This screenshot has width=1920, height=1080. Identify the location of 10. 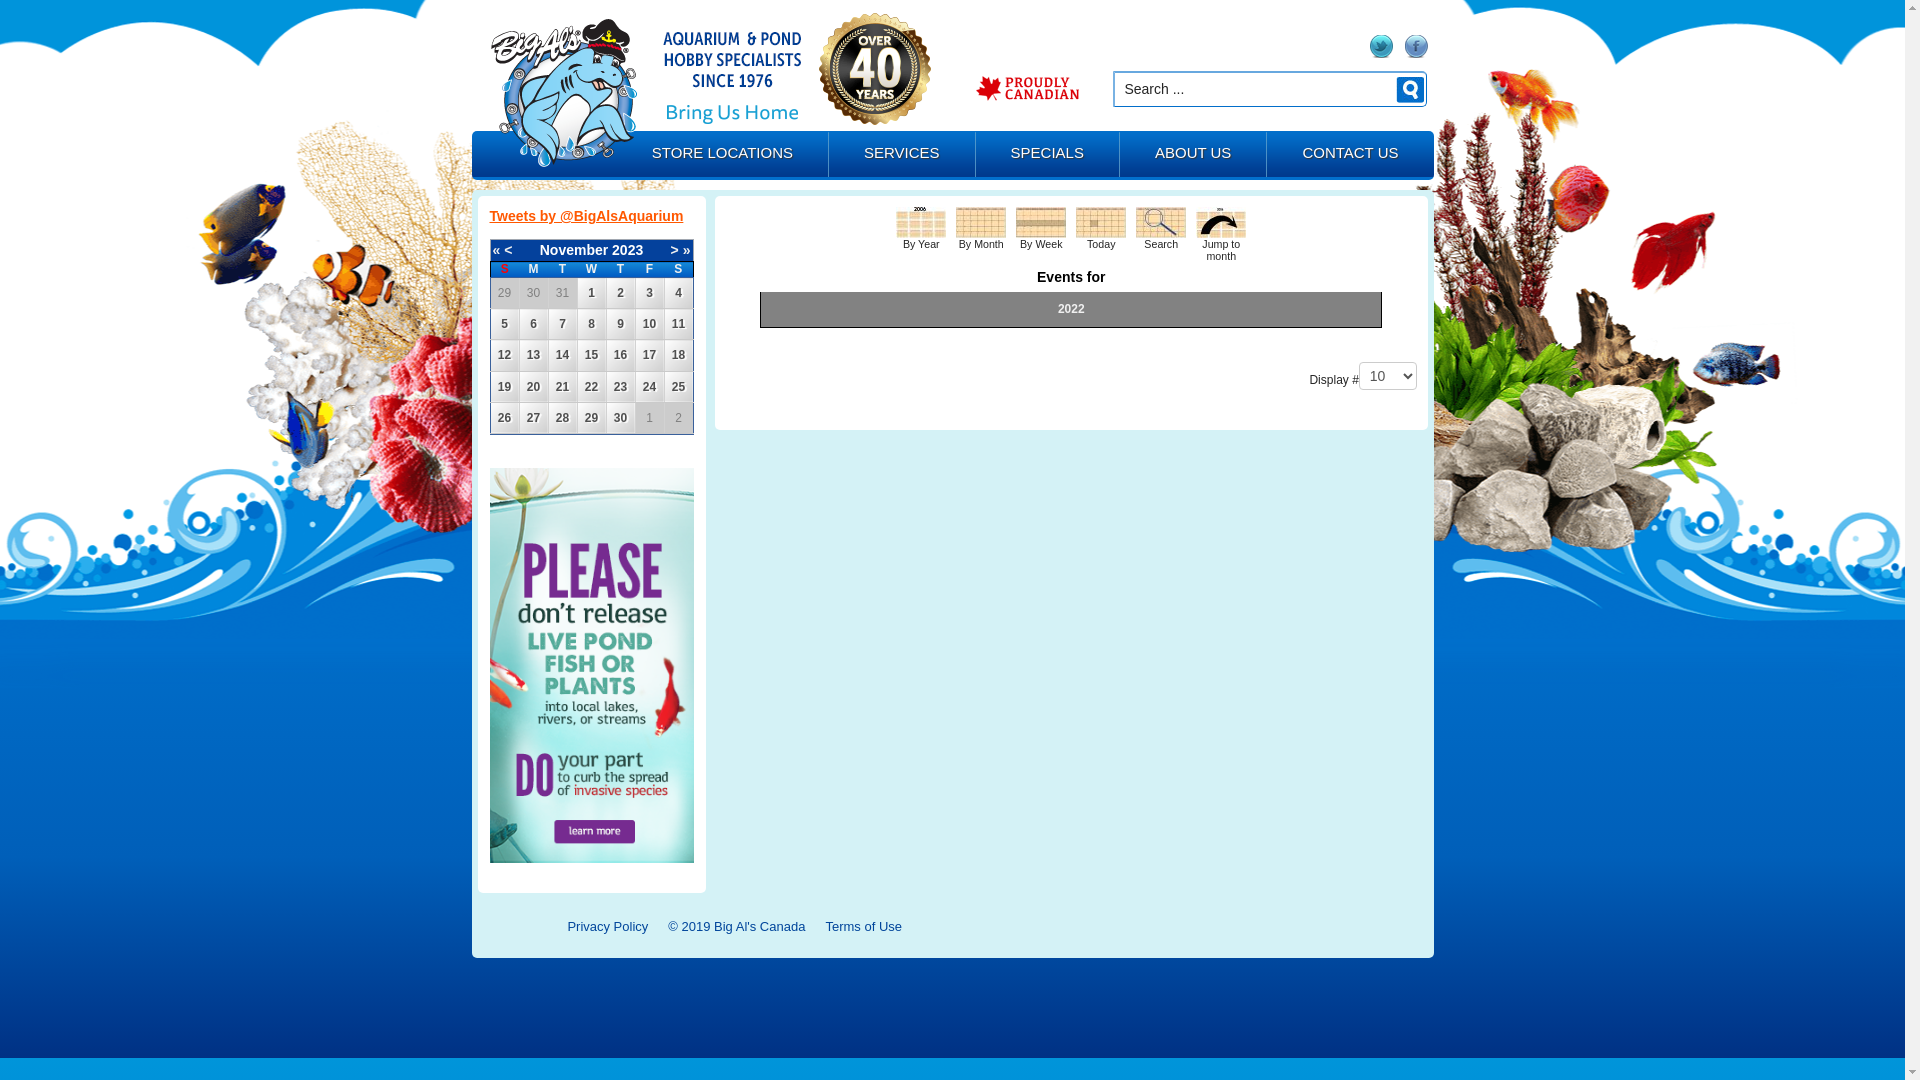
(650, 324).